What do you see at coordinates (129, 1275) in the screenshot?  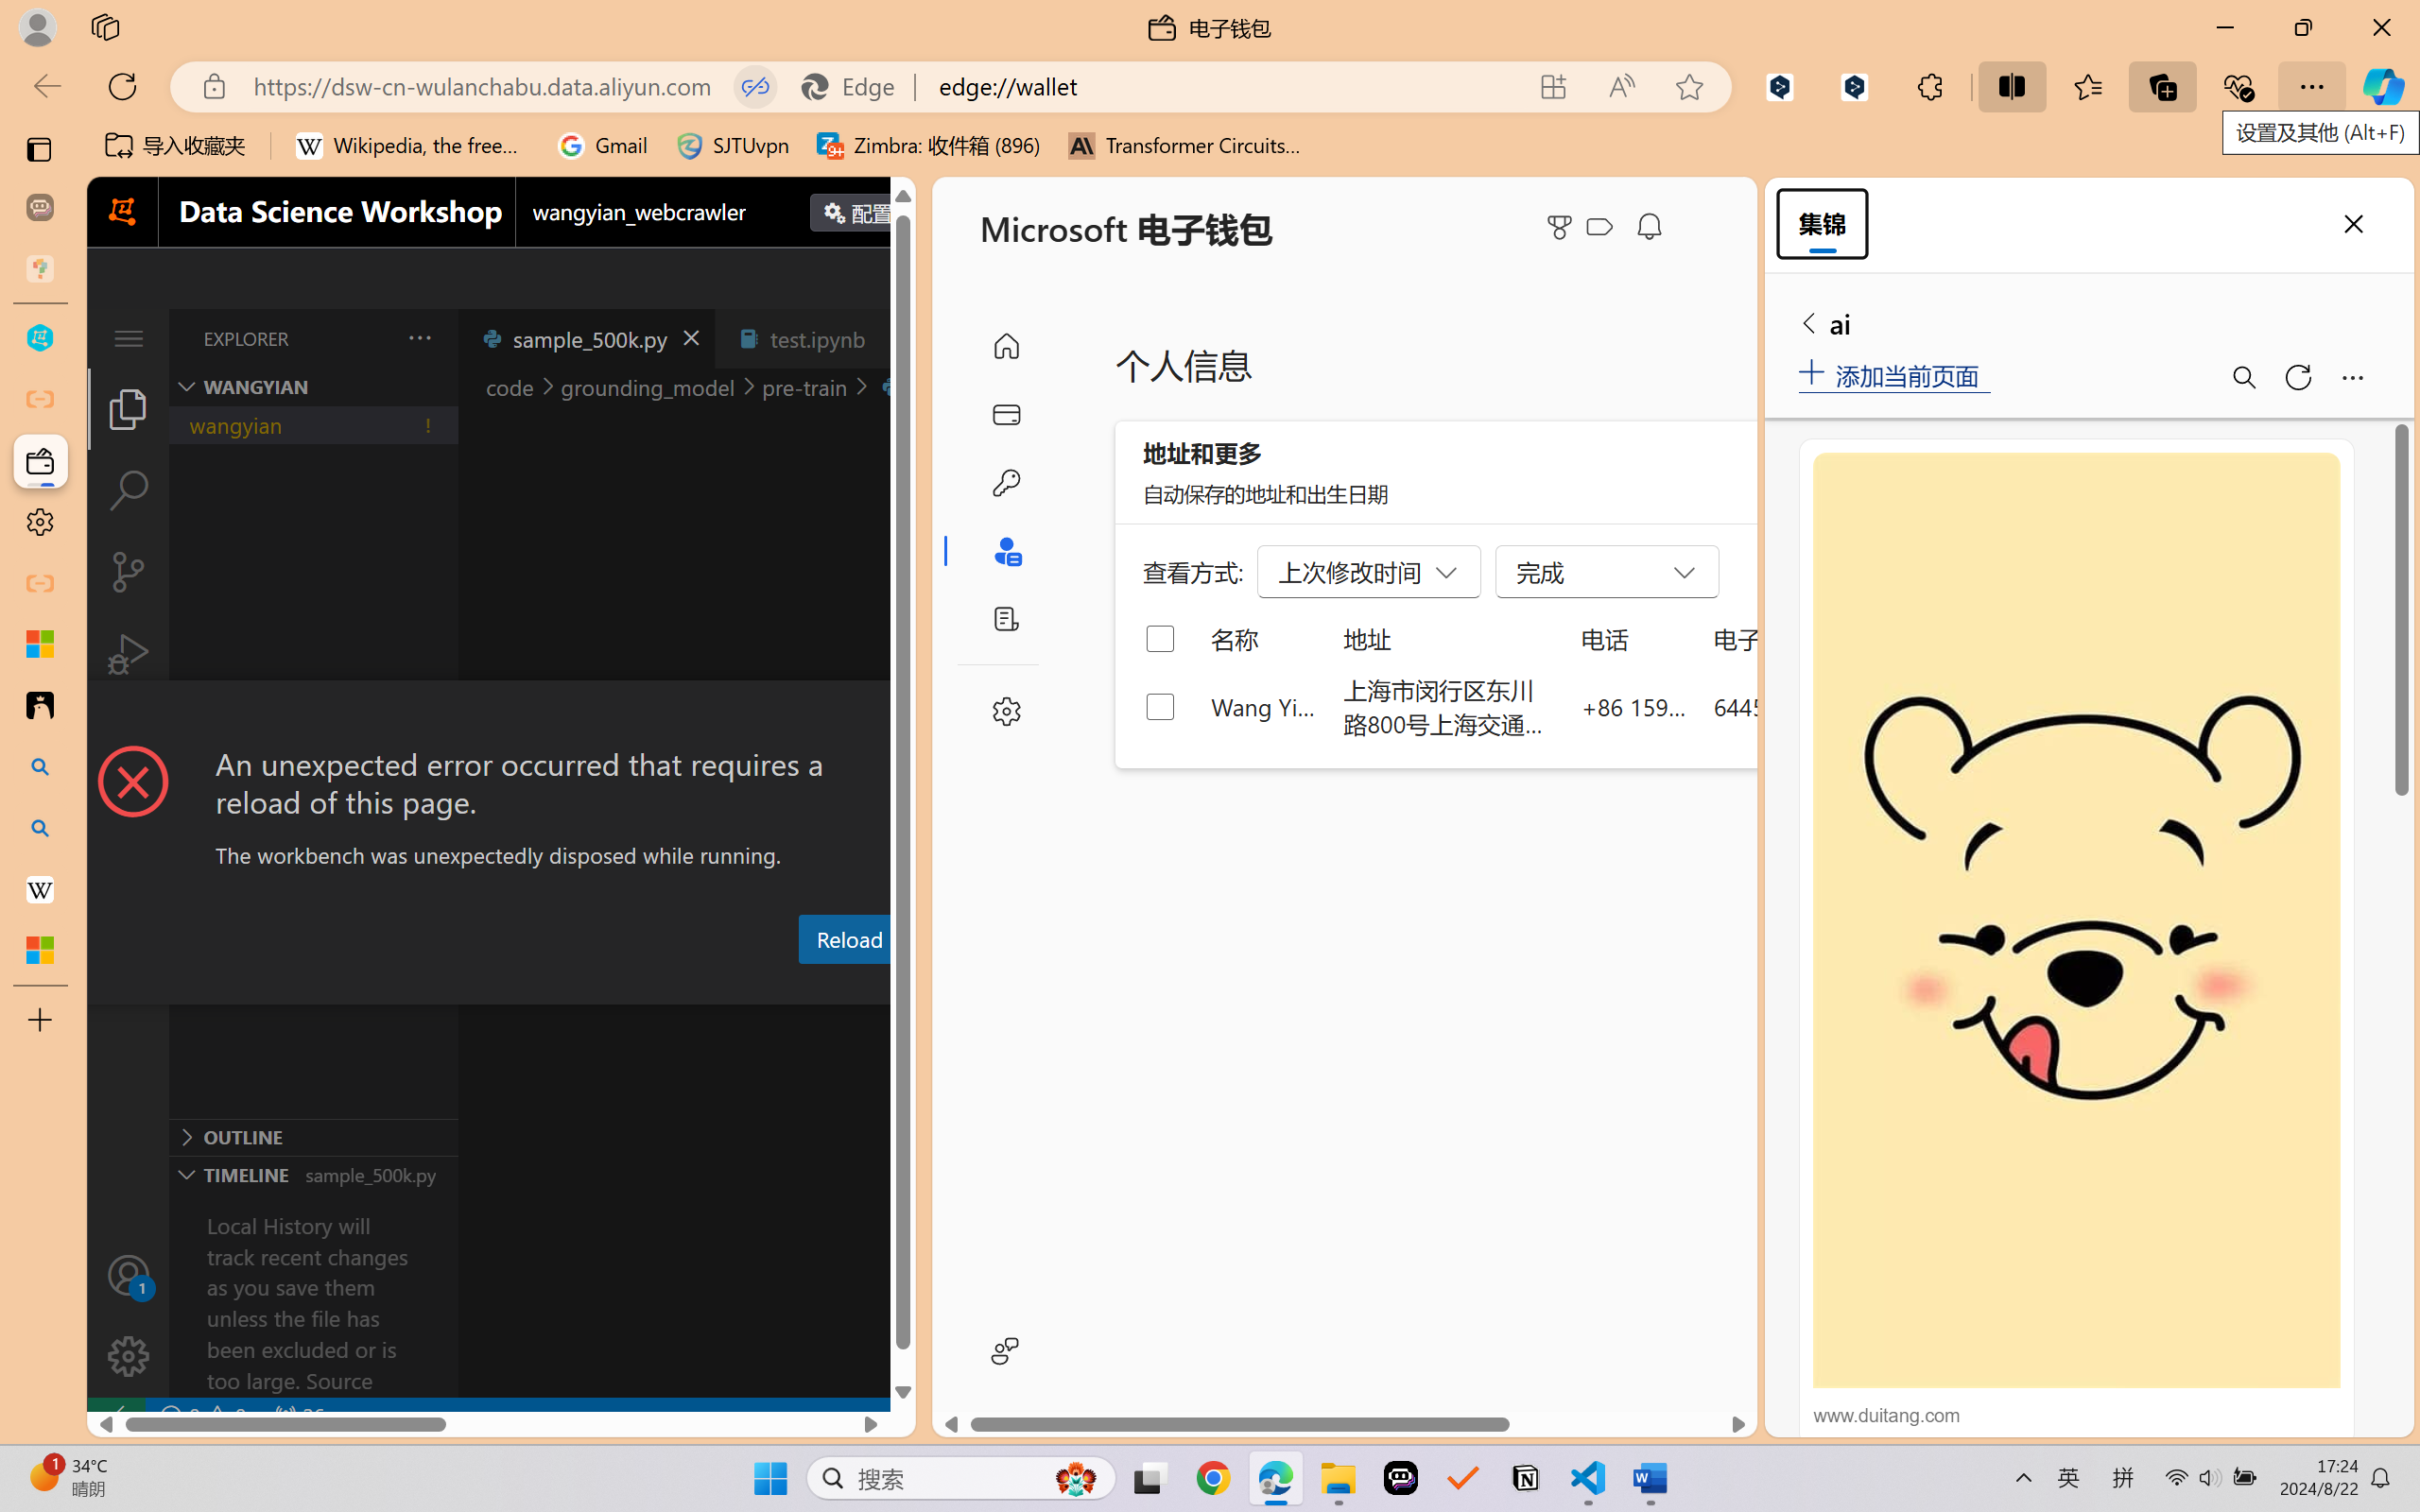 I see `Accounts - Sign in requested` at bounding box center [129, 1275].